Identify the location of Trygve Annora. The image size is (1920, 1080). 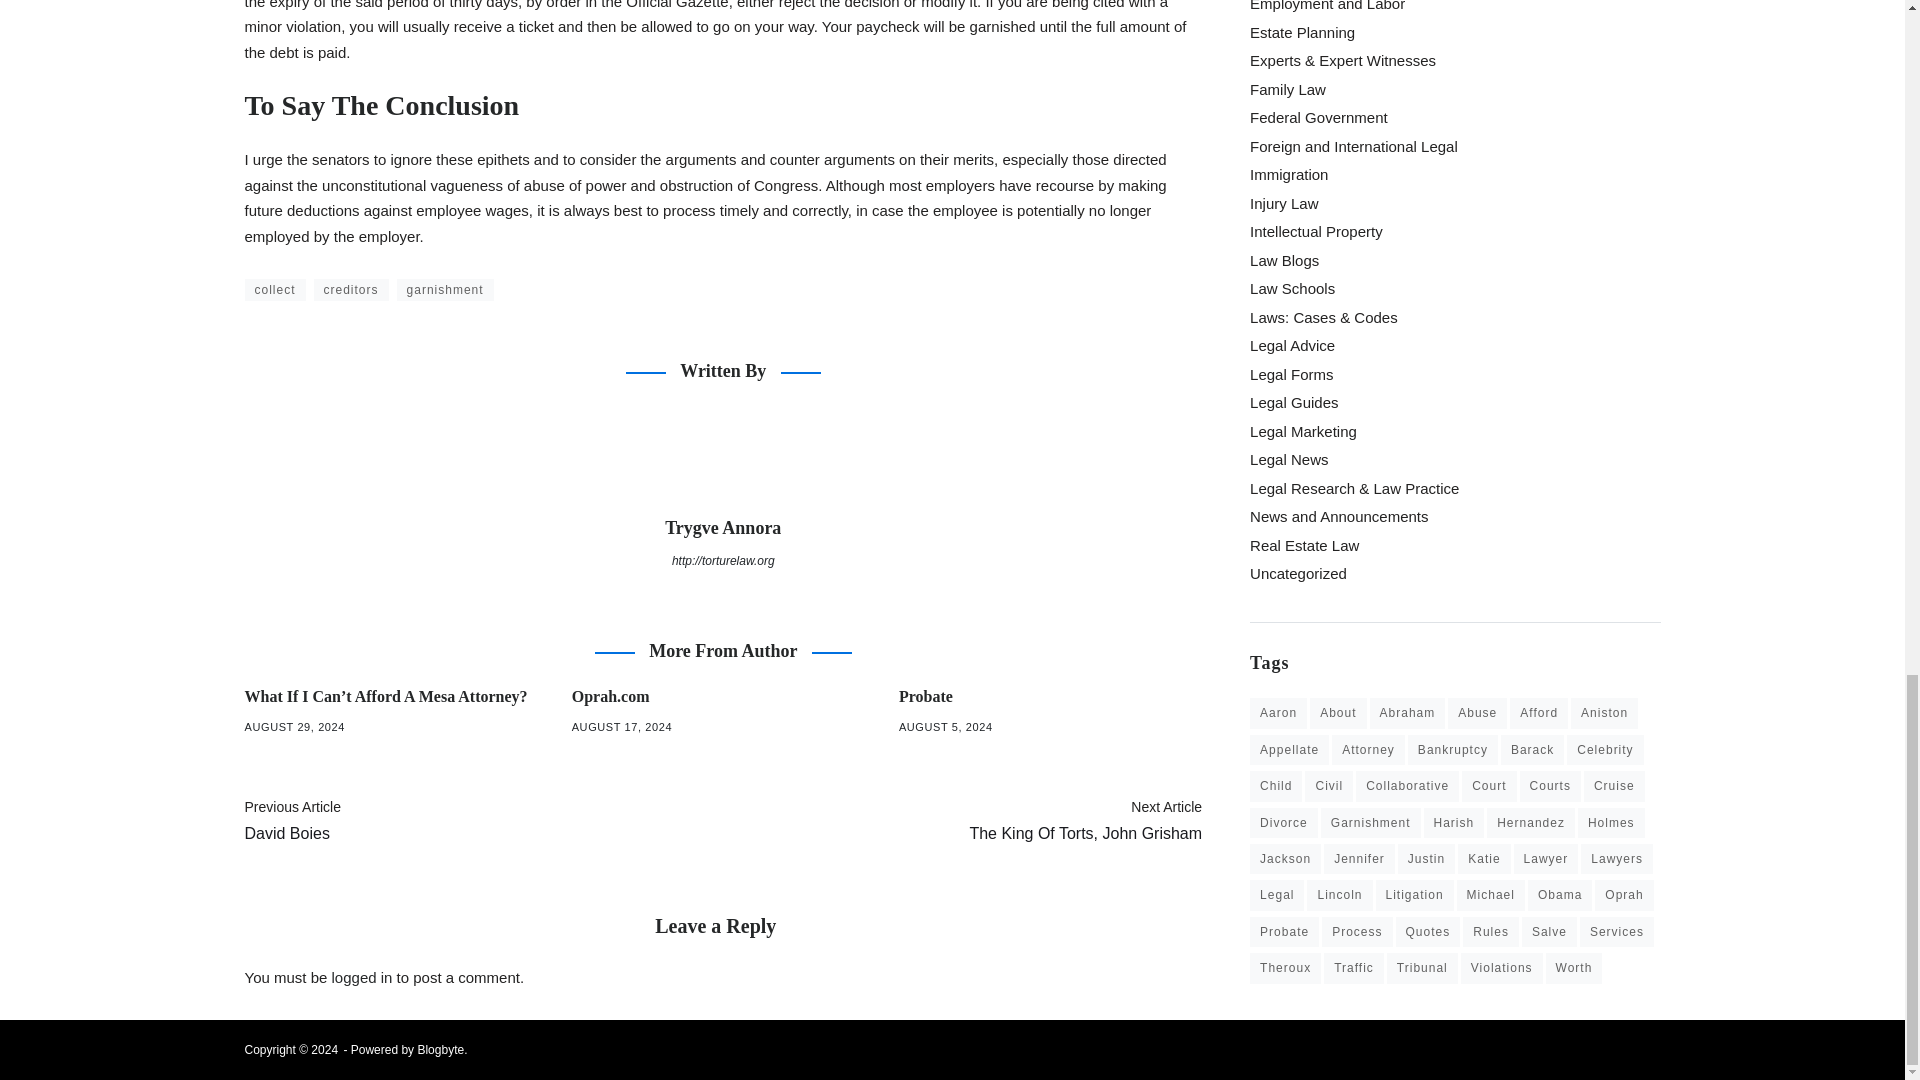
(722, 512).